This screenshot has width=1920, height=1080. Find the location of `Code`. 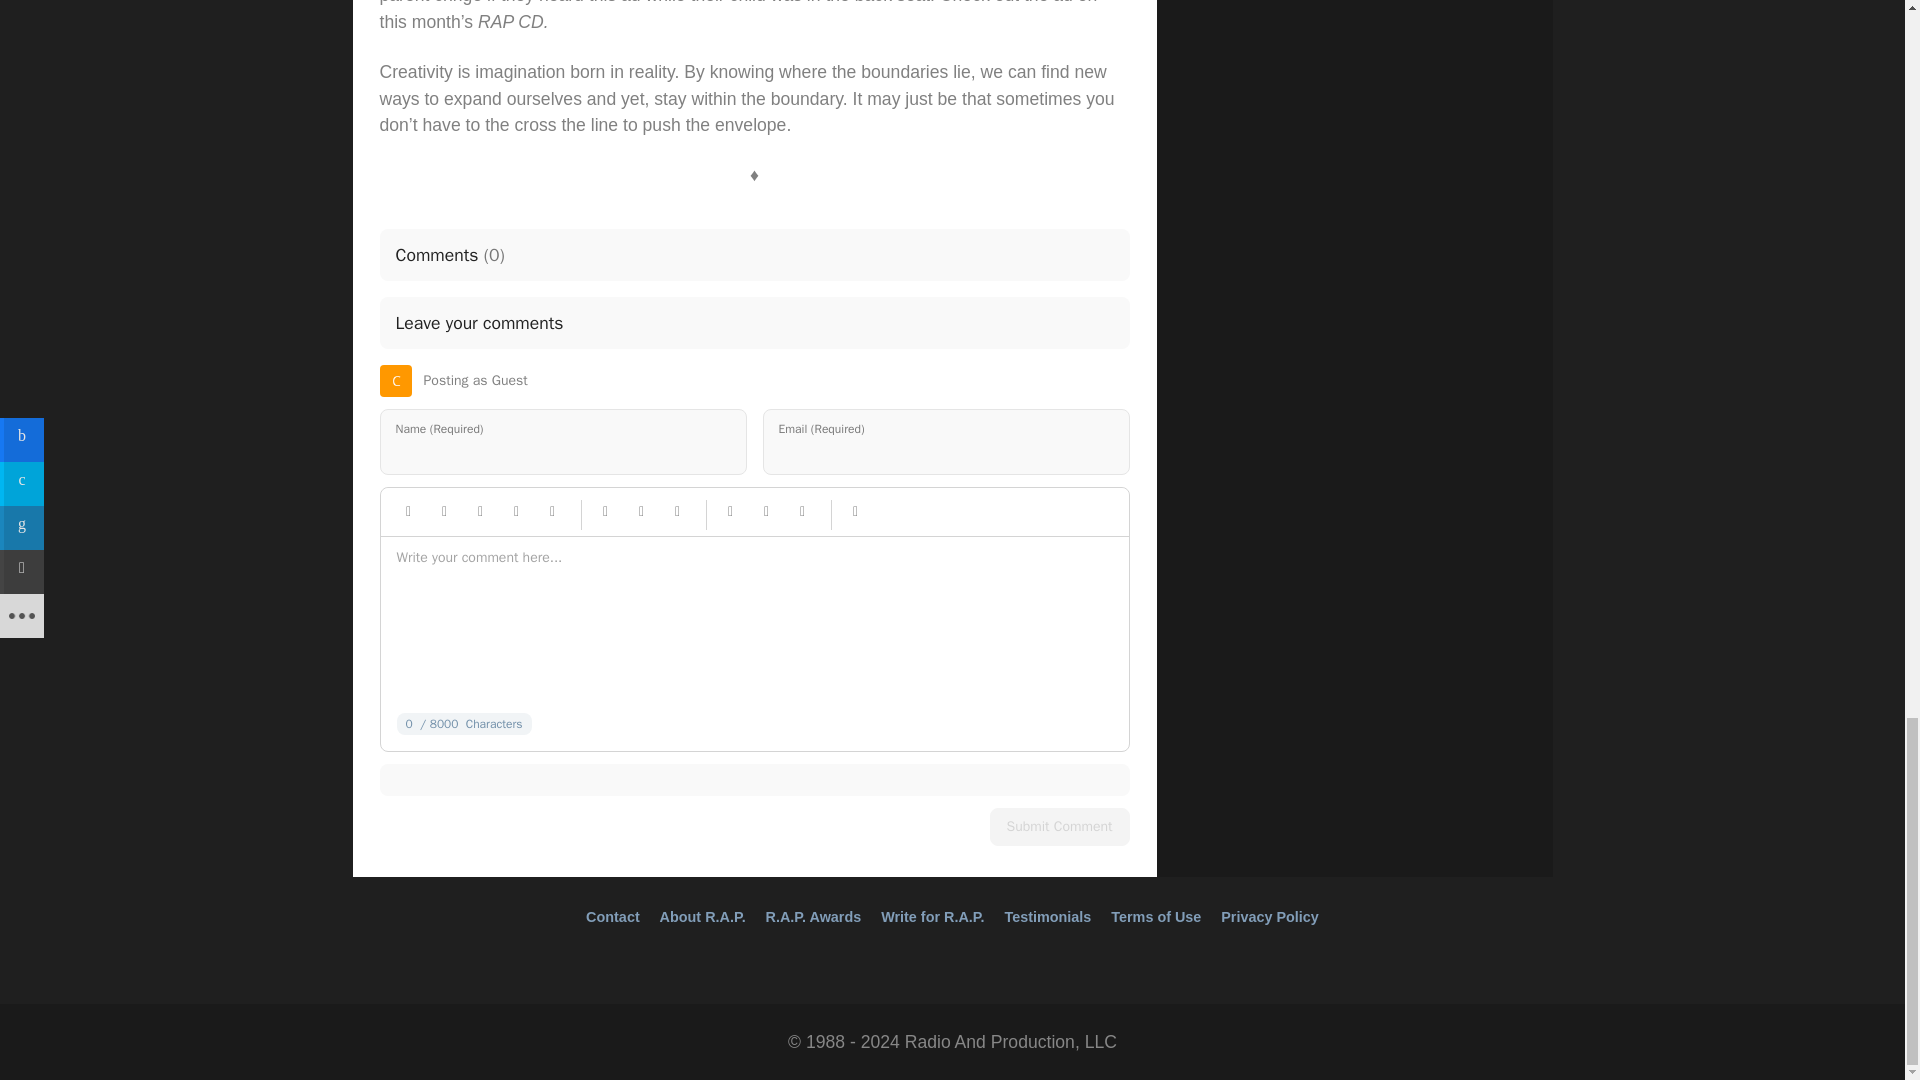

Code is located at coordinates (856, 512).